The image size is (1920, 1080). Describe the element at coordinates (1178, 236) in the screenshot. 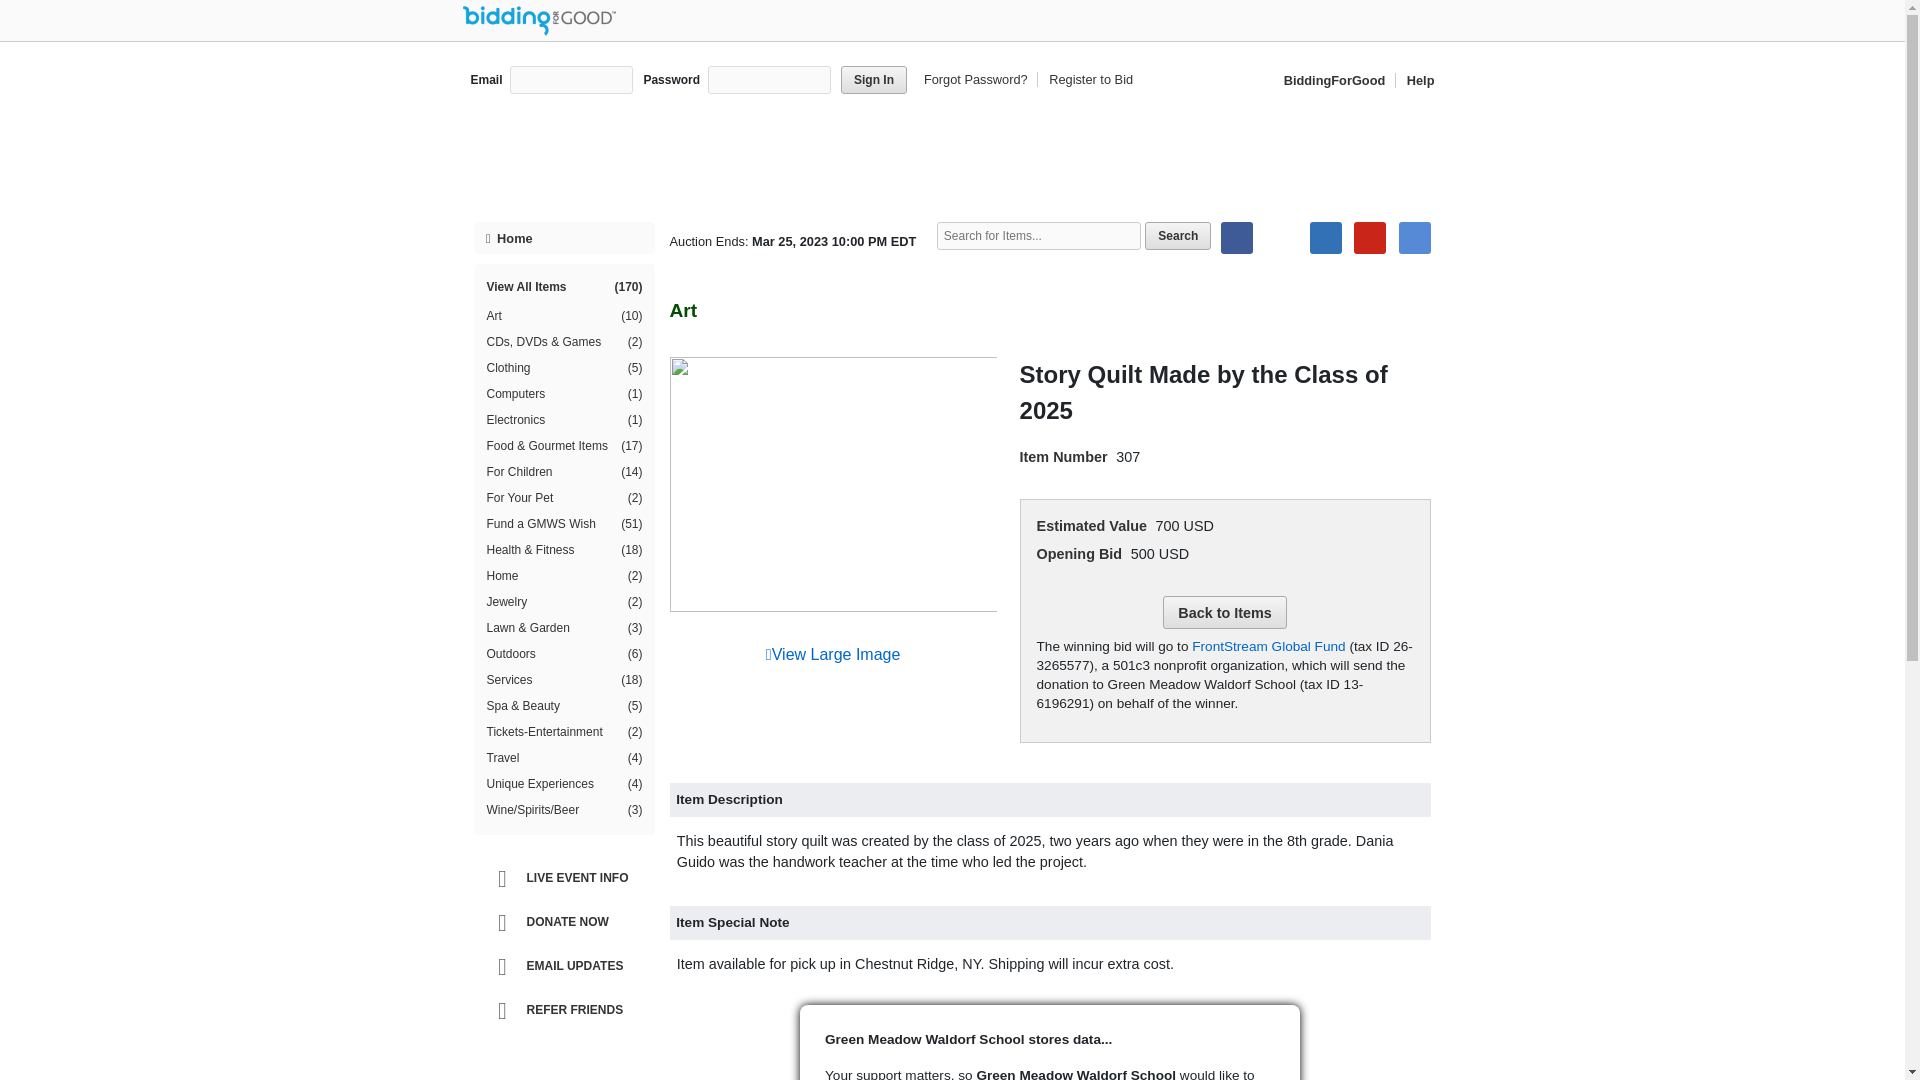

I see `Search` at that location.